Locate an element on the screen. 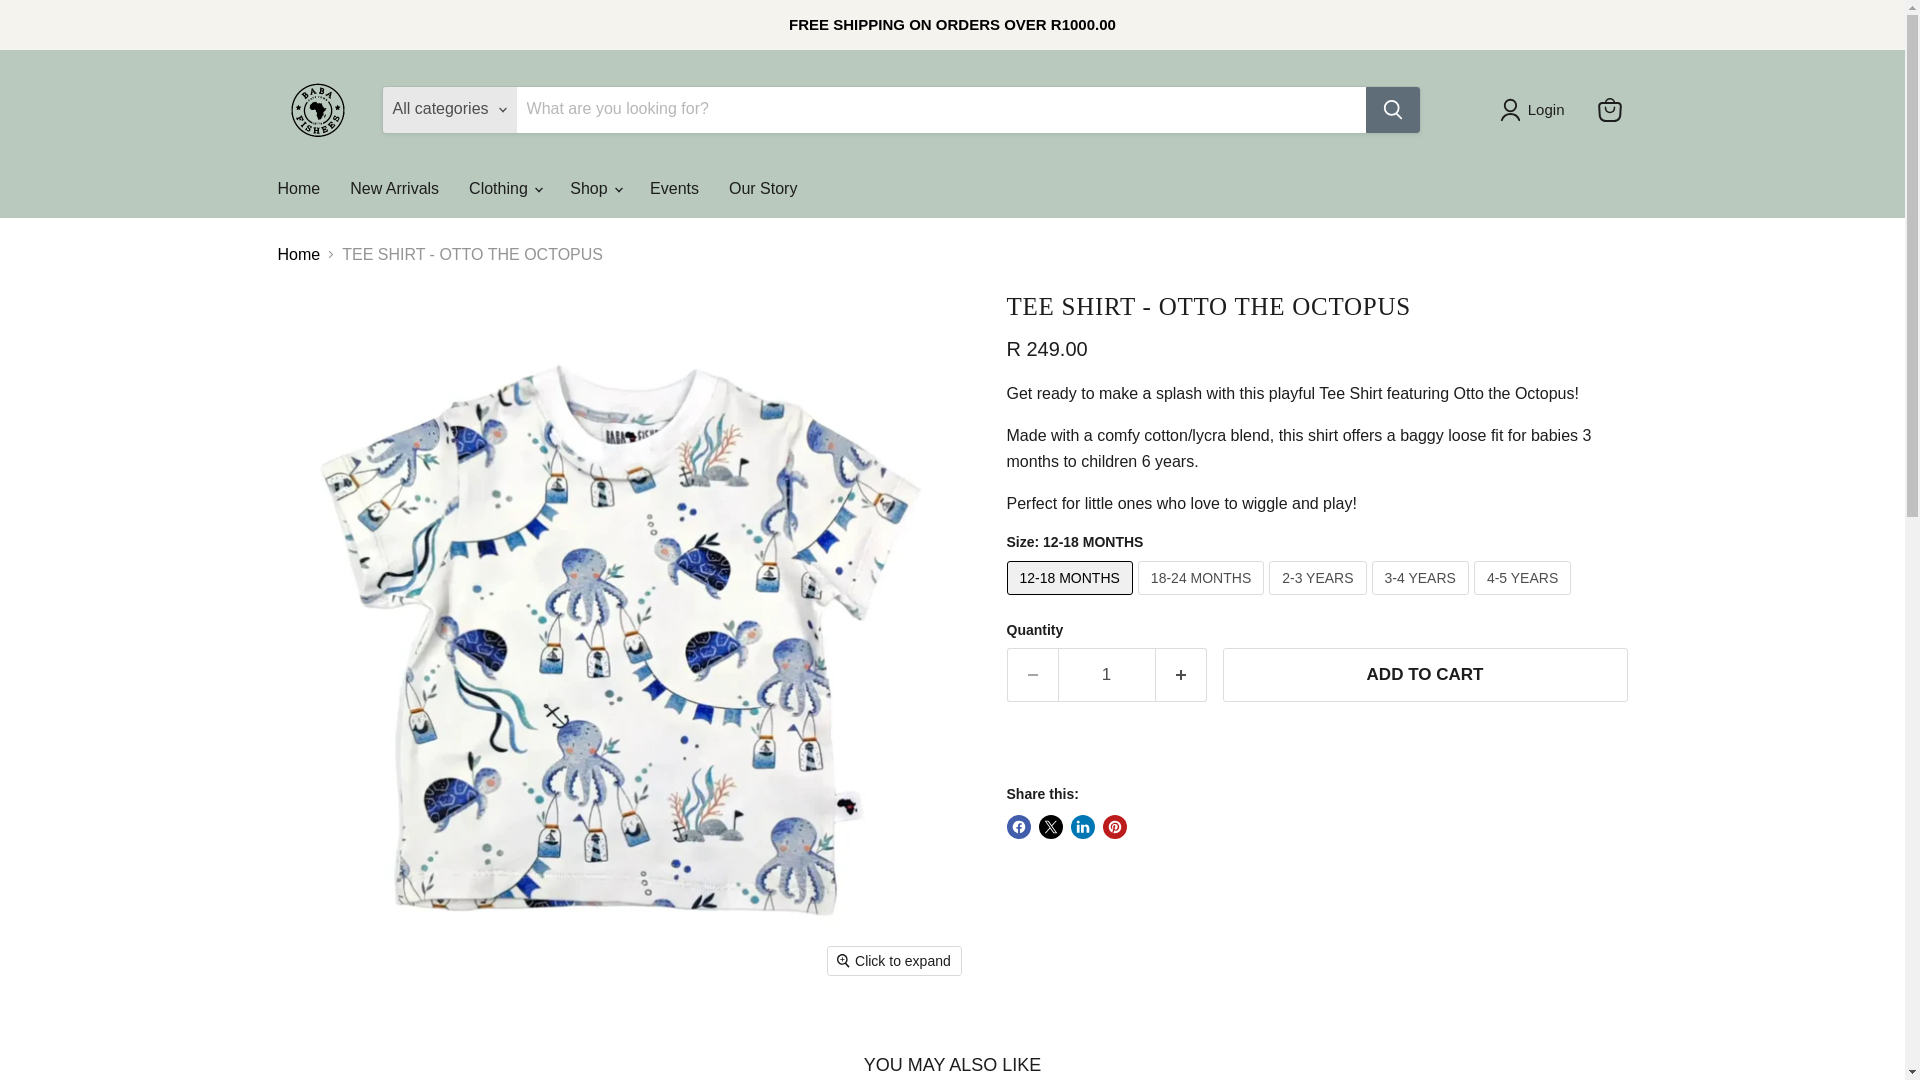 This screenshot has width=1920, height=1080. Login is located at coordinates (1536, 110).